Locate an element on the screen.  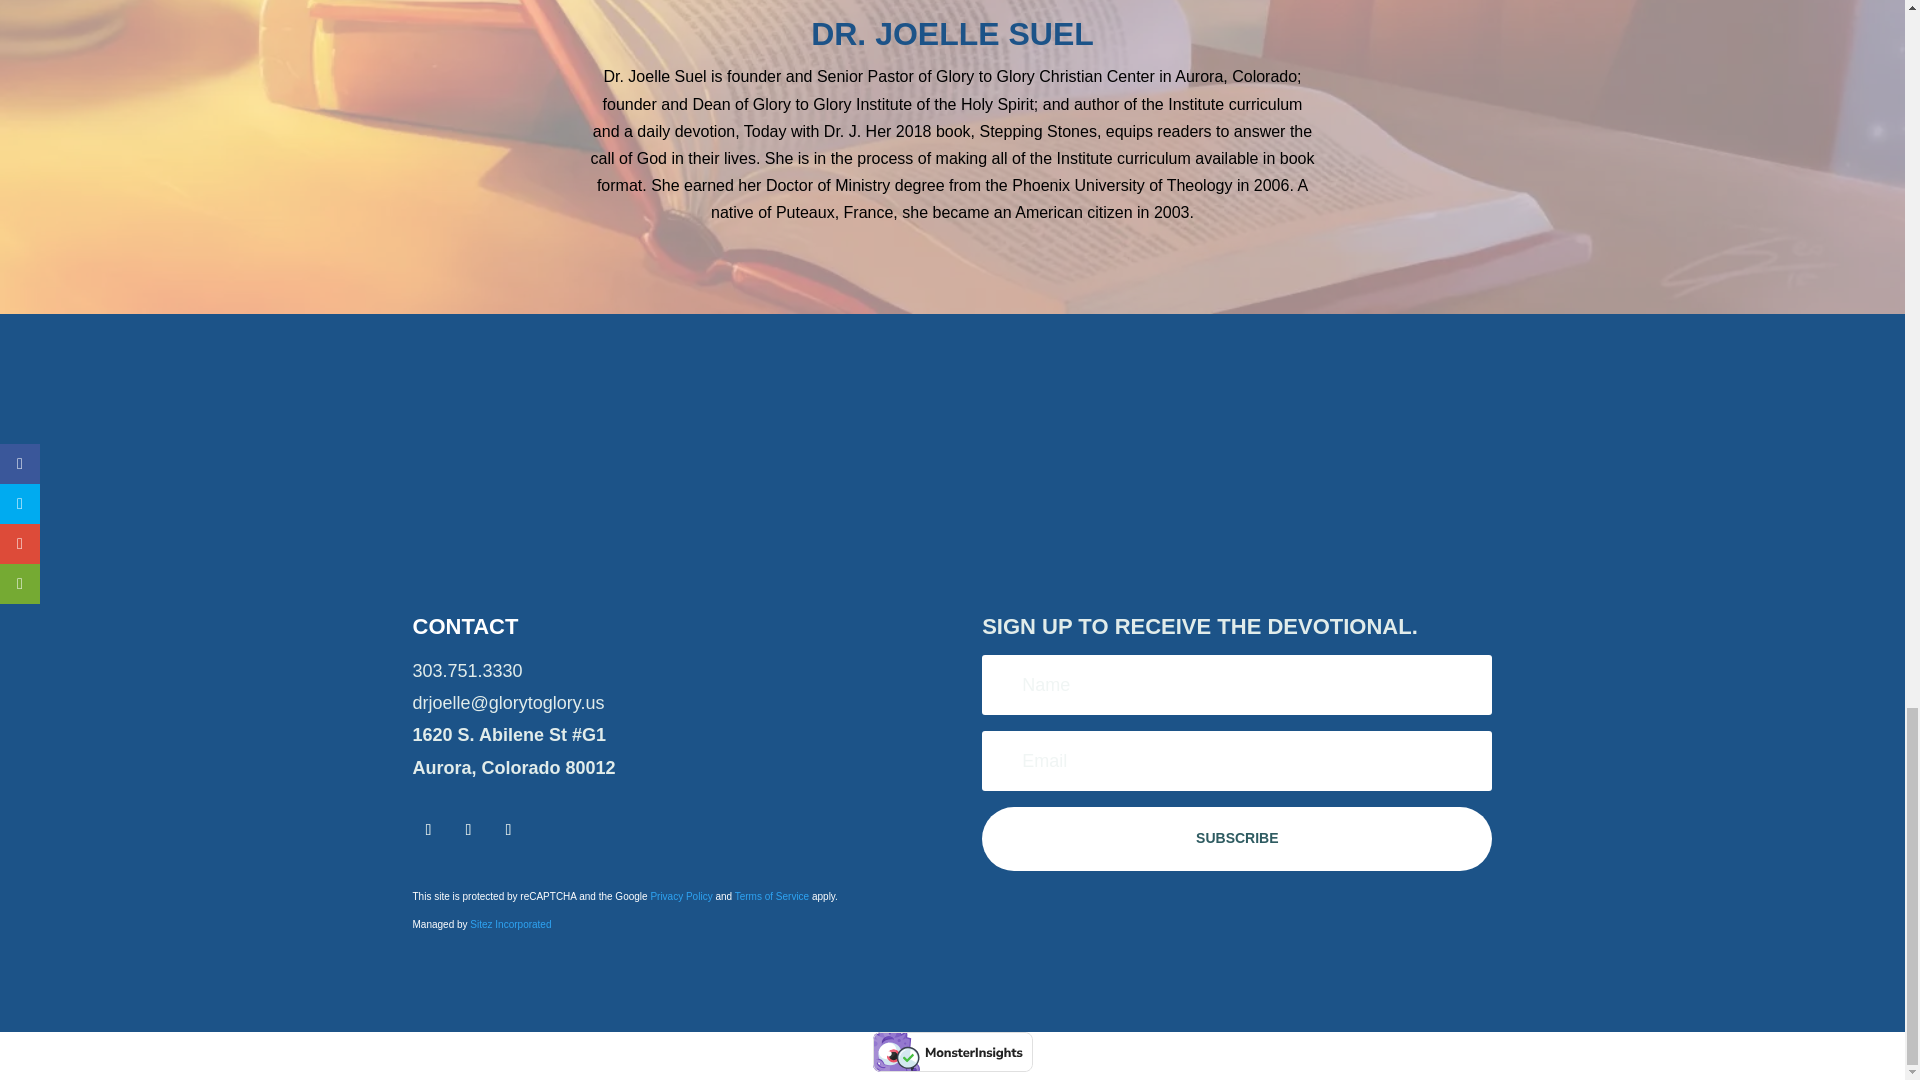
Verified by MonsterInsights is located at coordinates (952, 1052).